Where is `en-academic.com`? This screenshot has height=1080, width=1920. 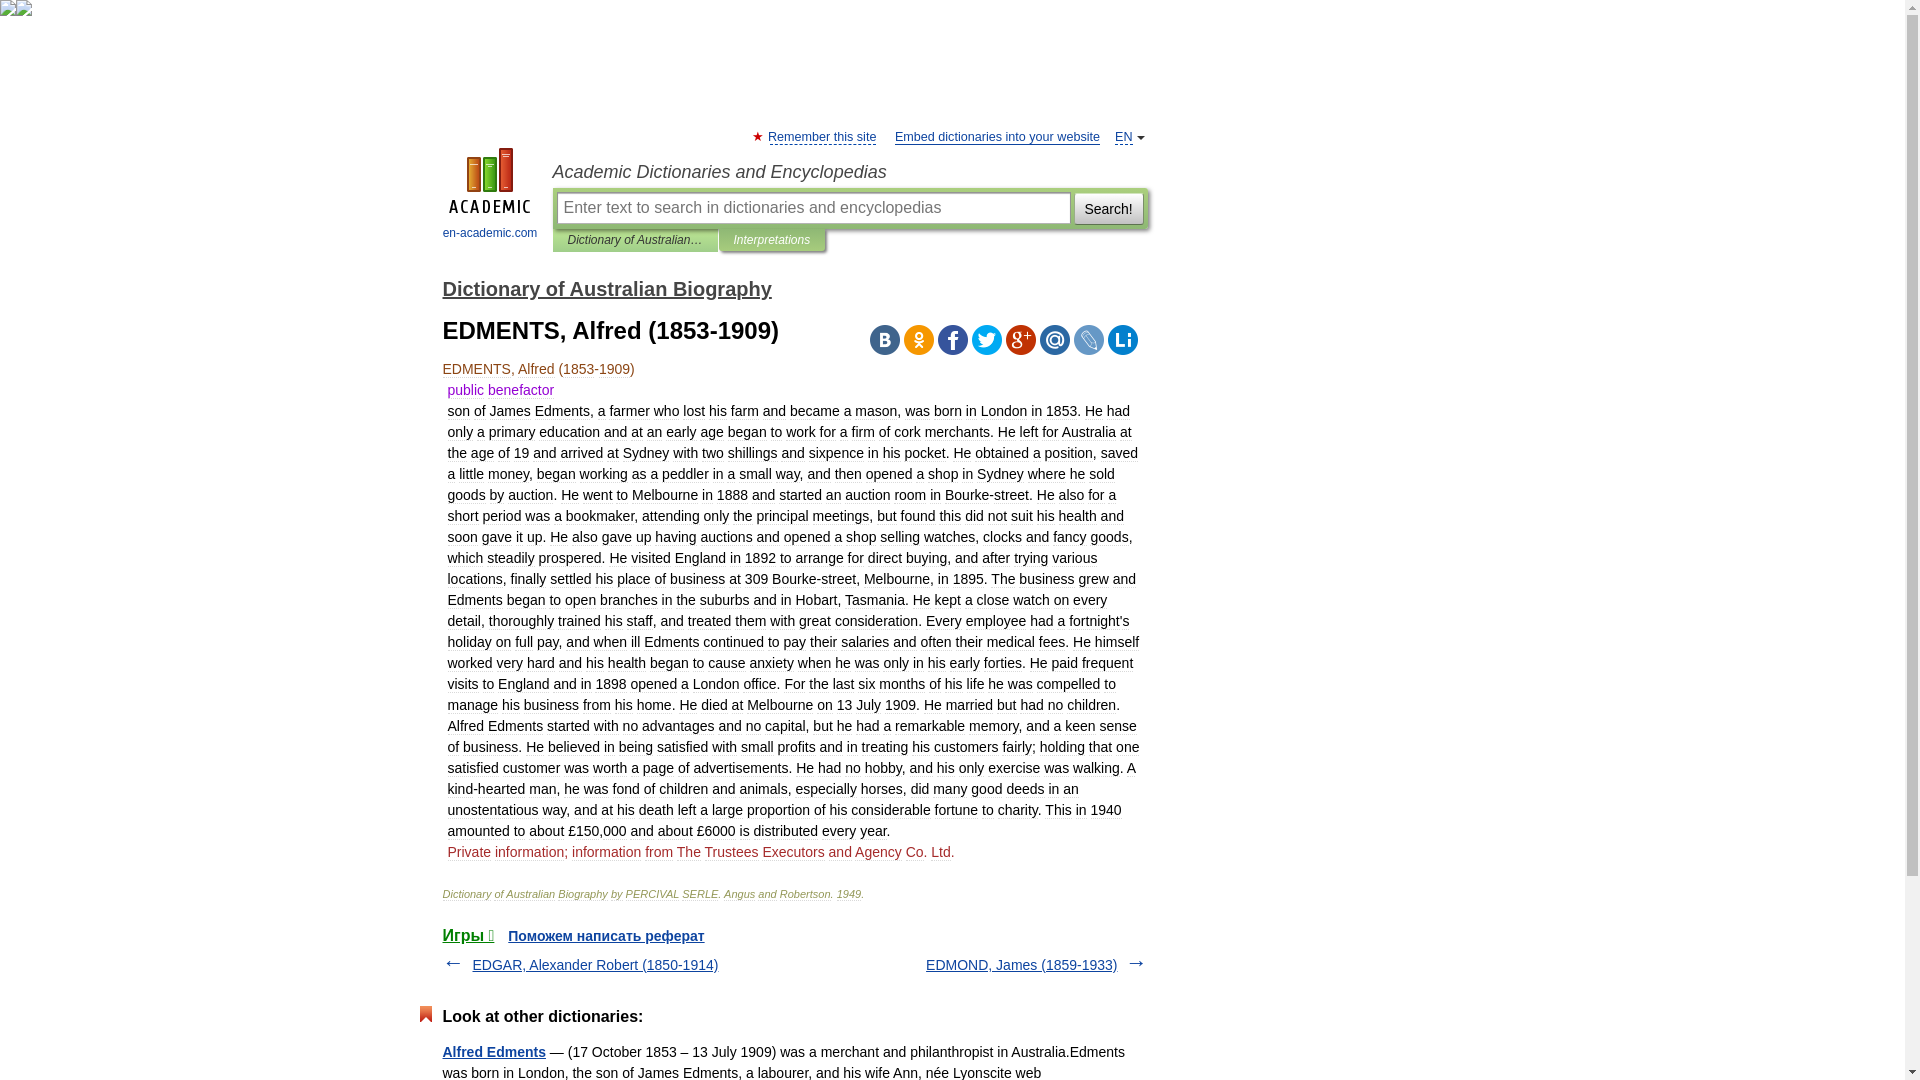
en-academic.com is located at coordinates (490, 196).